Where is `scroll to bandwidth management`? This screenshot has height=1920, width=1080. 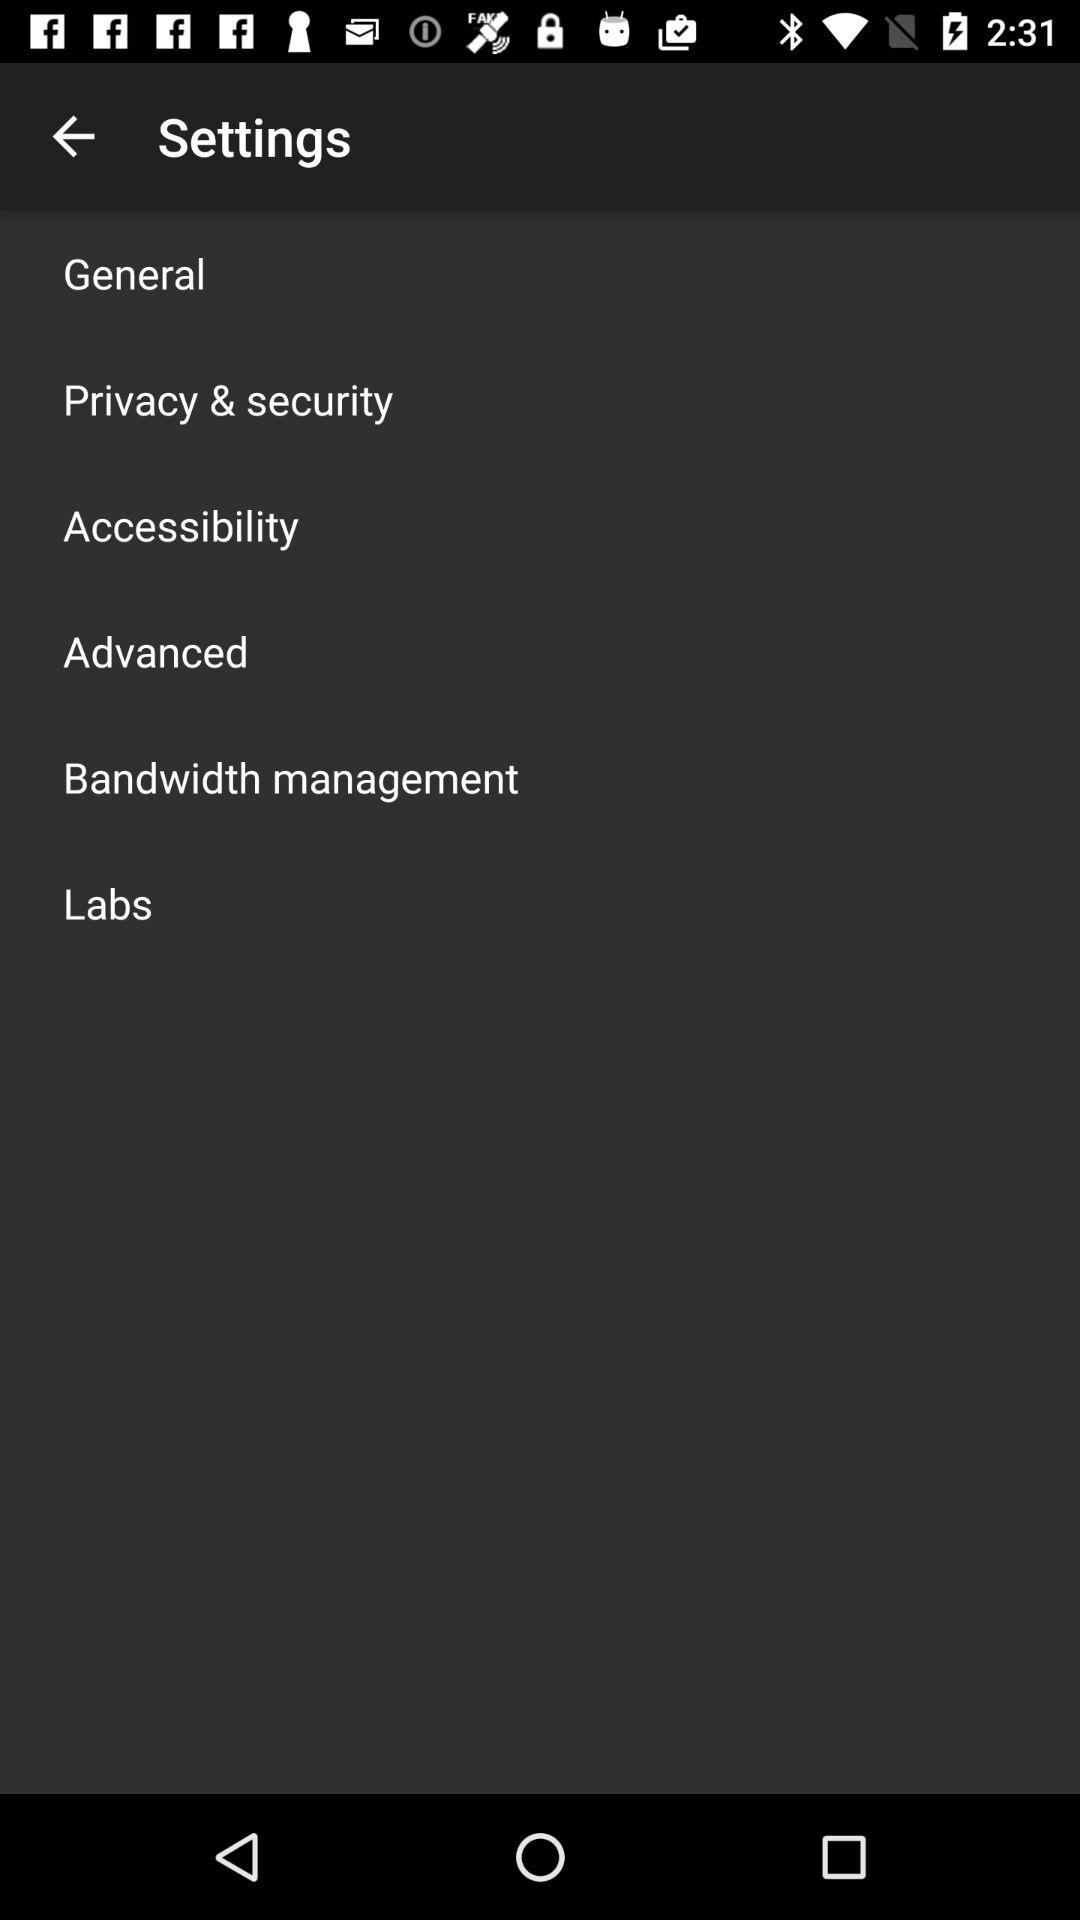
scroll to bandwidth management is located at coordinates (291, 776).